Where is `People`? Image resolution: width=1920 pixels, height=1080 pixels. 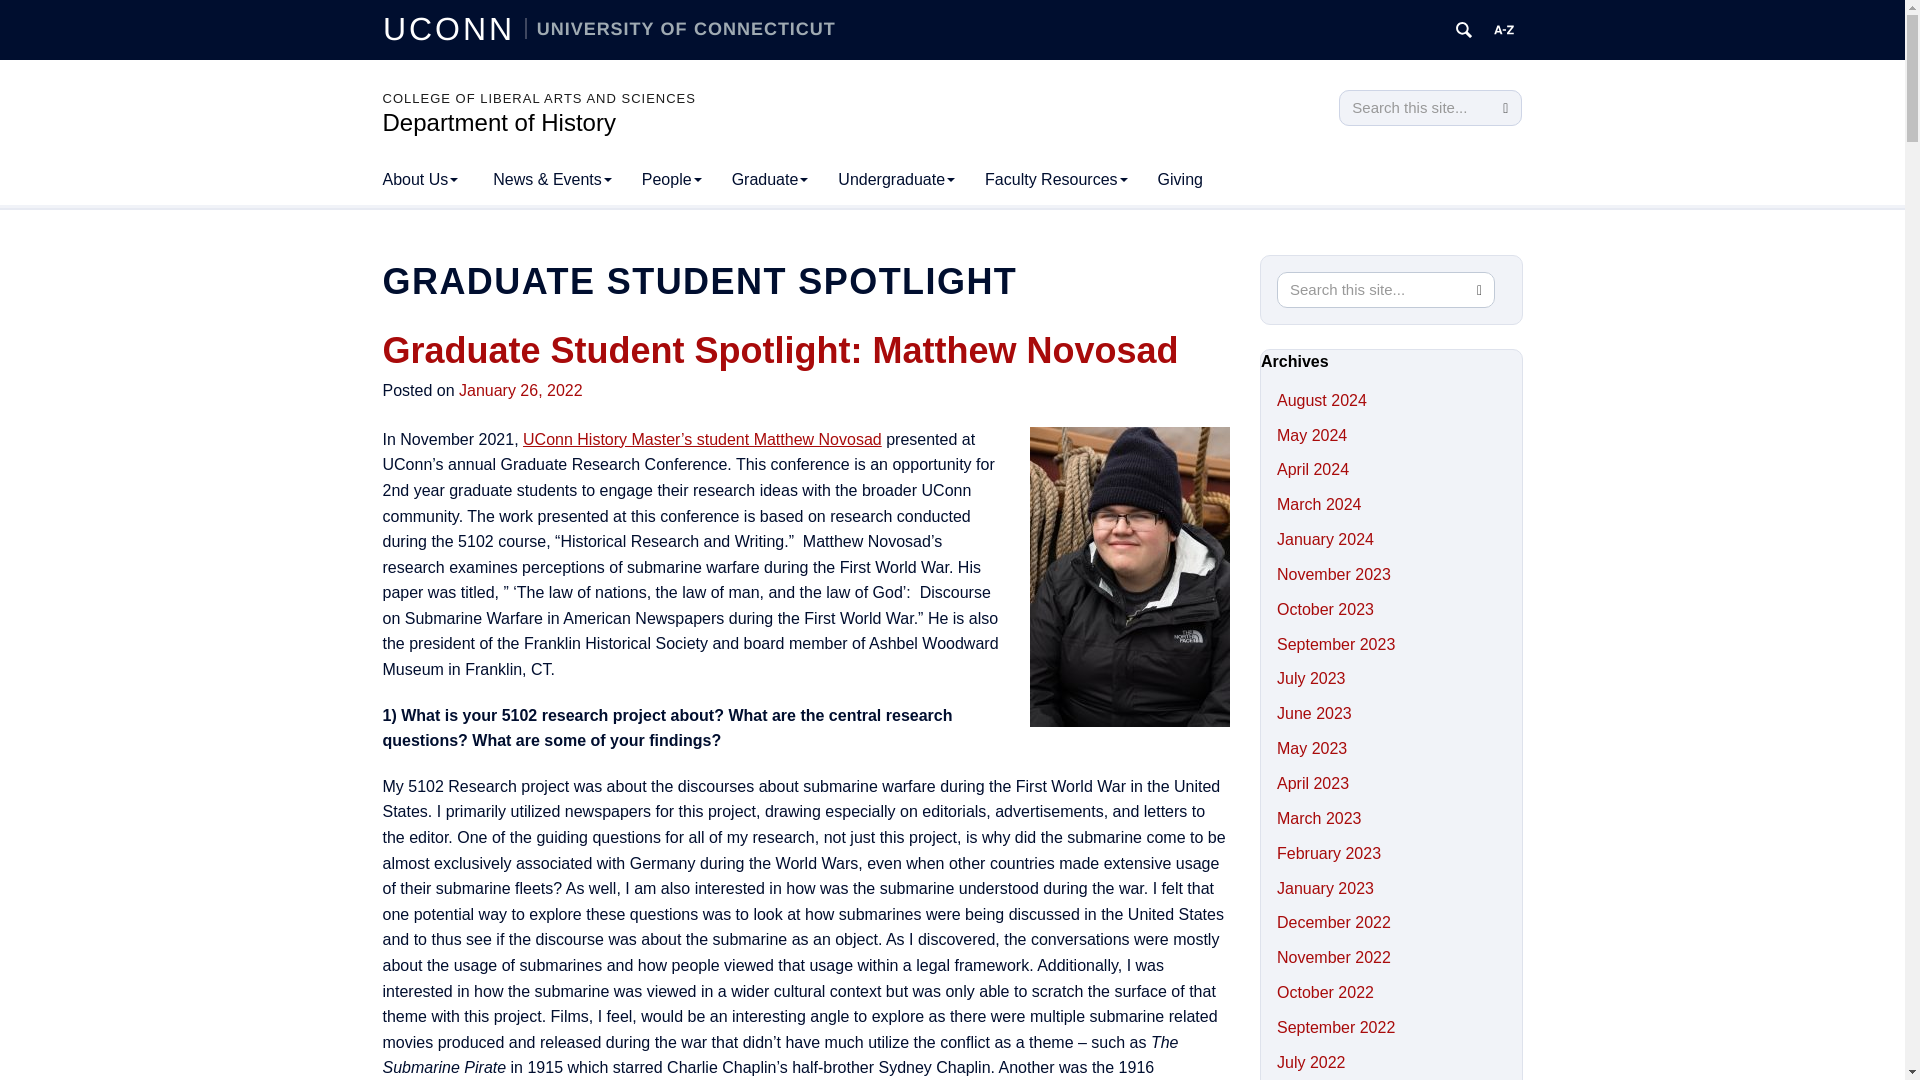
People is located at coordinates (672, 180).